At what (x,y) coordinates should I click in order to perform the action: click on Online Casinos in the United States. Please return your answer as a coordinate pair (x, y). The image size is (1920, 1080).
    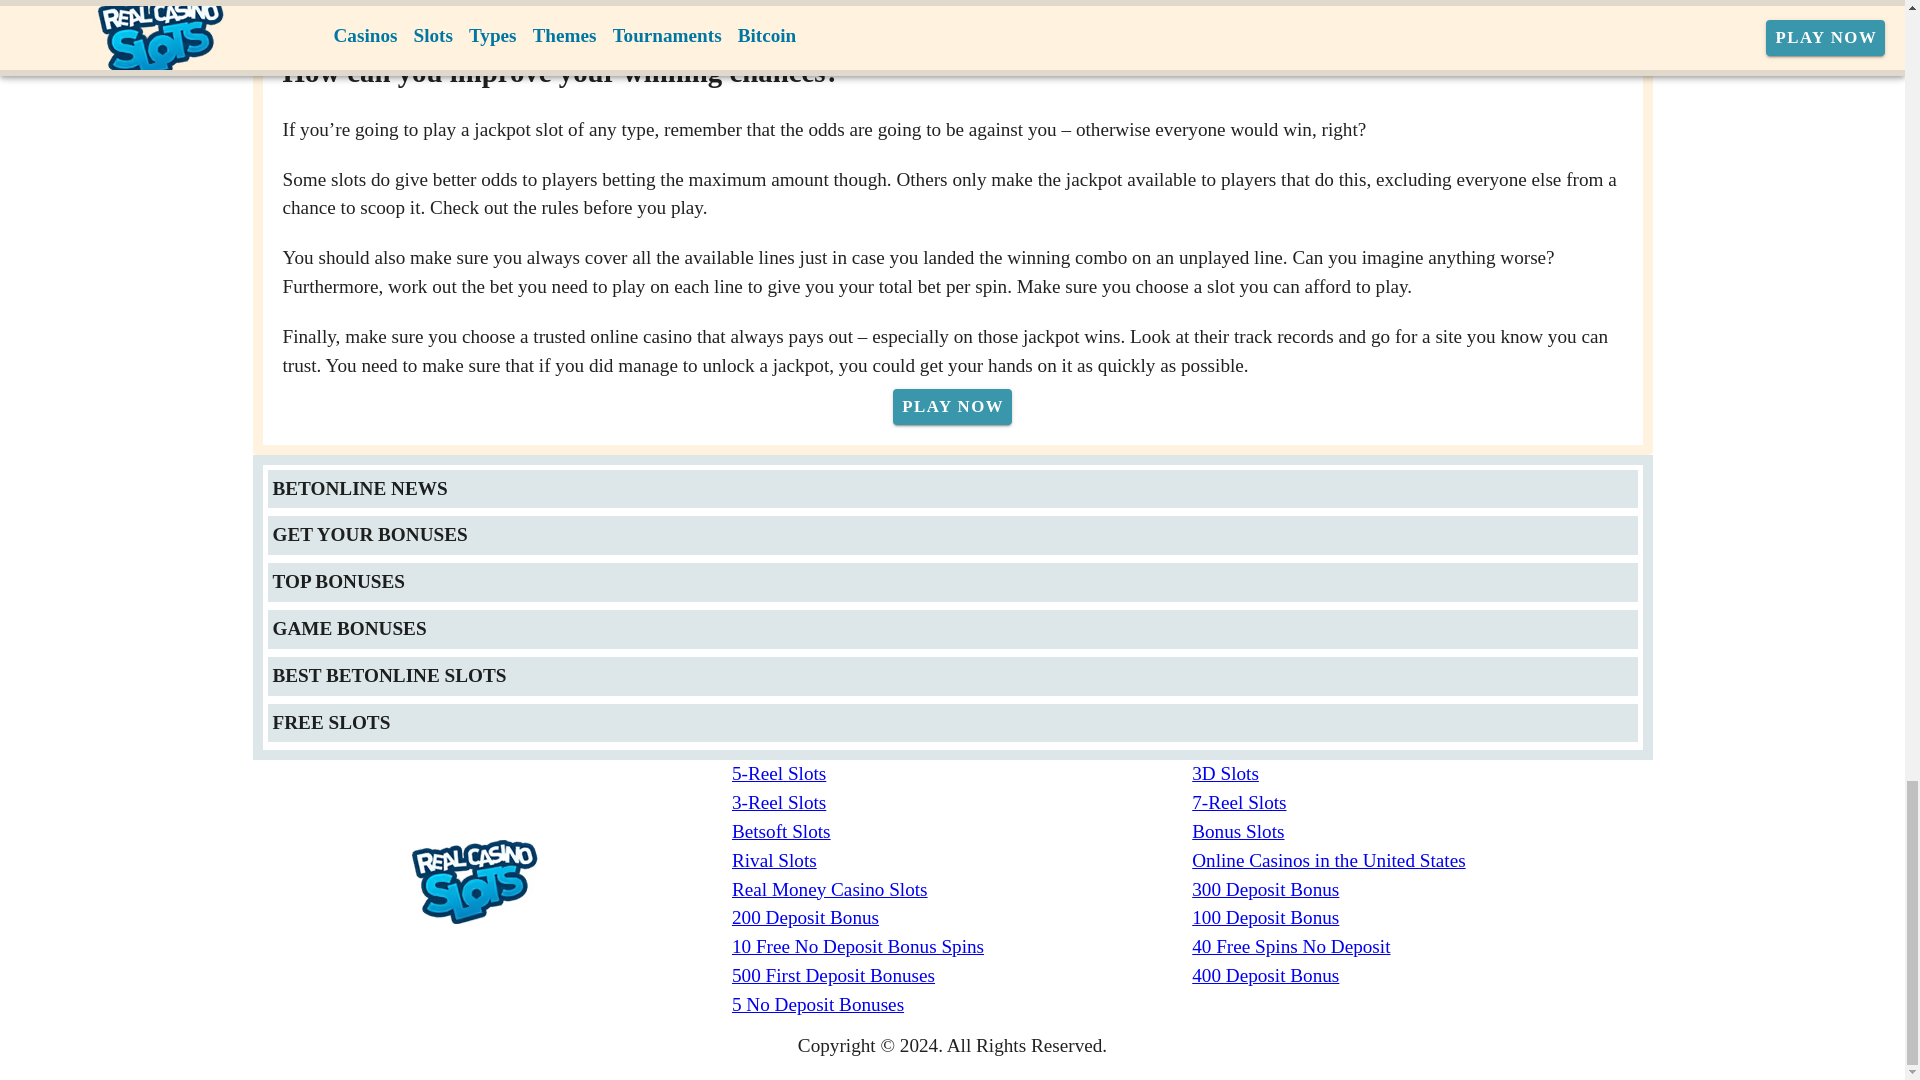
    Looking at the image, I should click on (1422, 860).